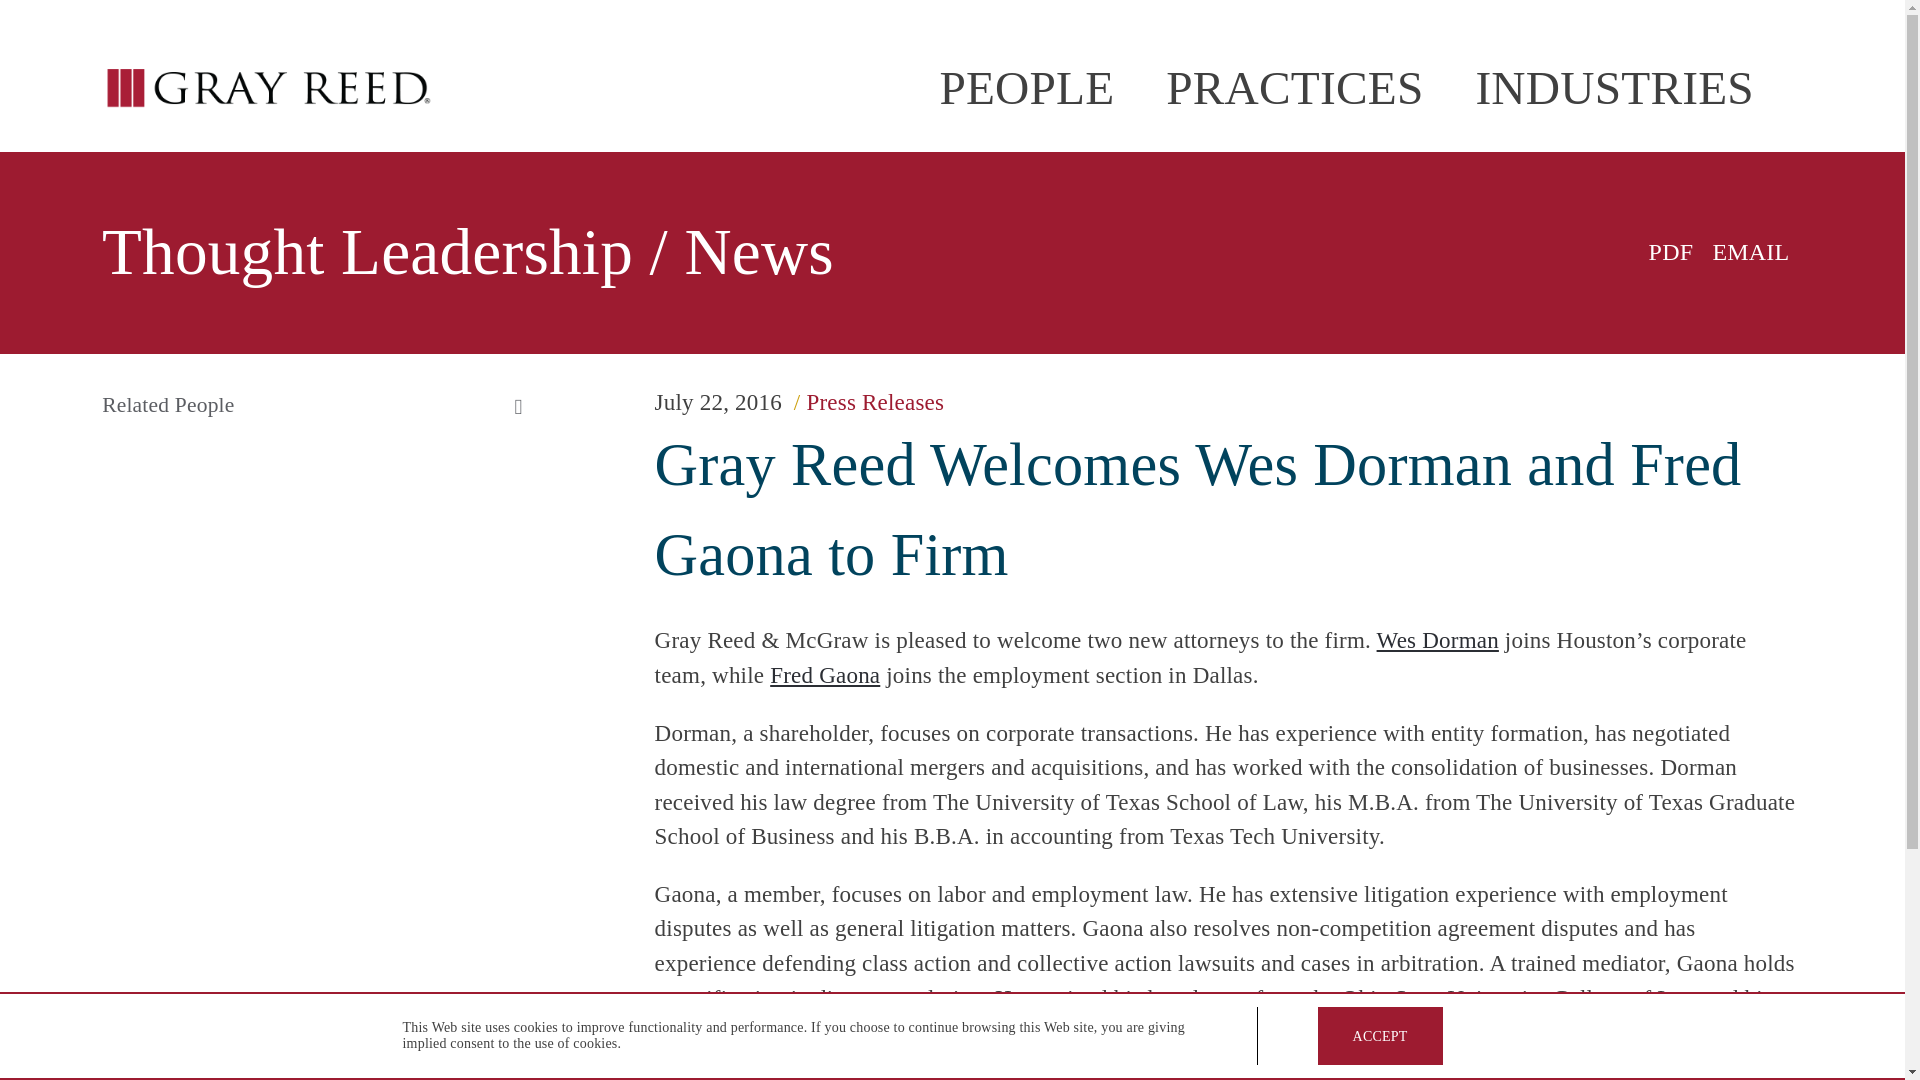 The image size is (1920, 1080). Describe the element at coordinates (1741, 251) in the screenshot. I see `Email` at that location.